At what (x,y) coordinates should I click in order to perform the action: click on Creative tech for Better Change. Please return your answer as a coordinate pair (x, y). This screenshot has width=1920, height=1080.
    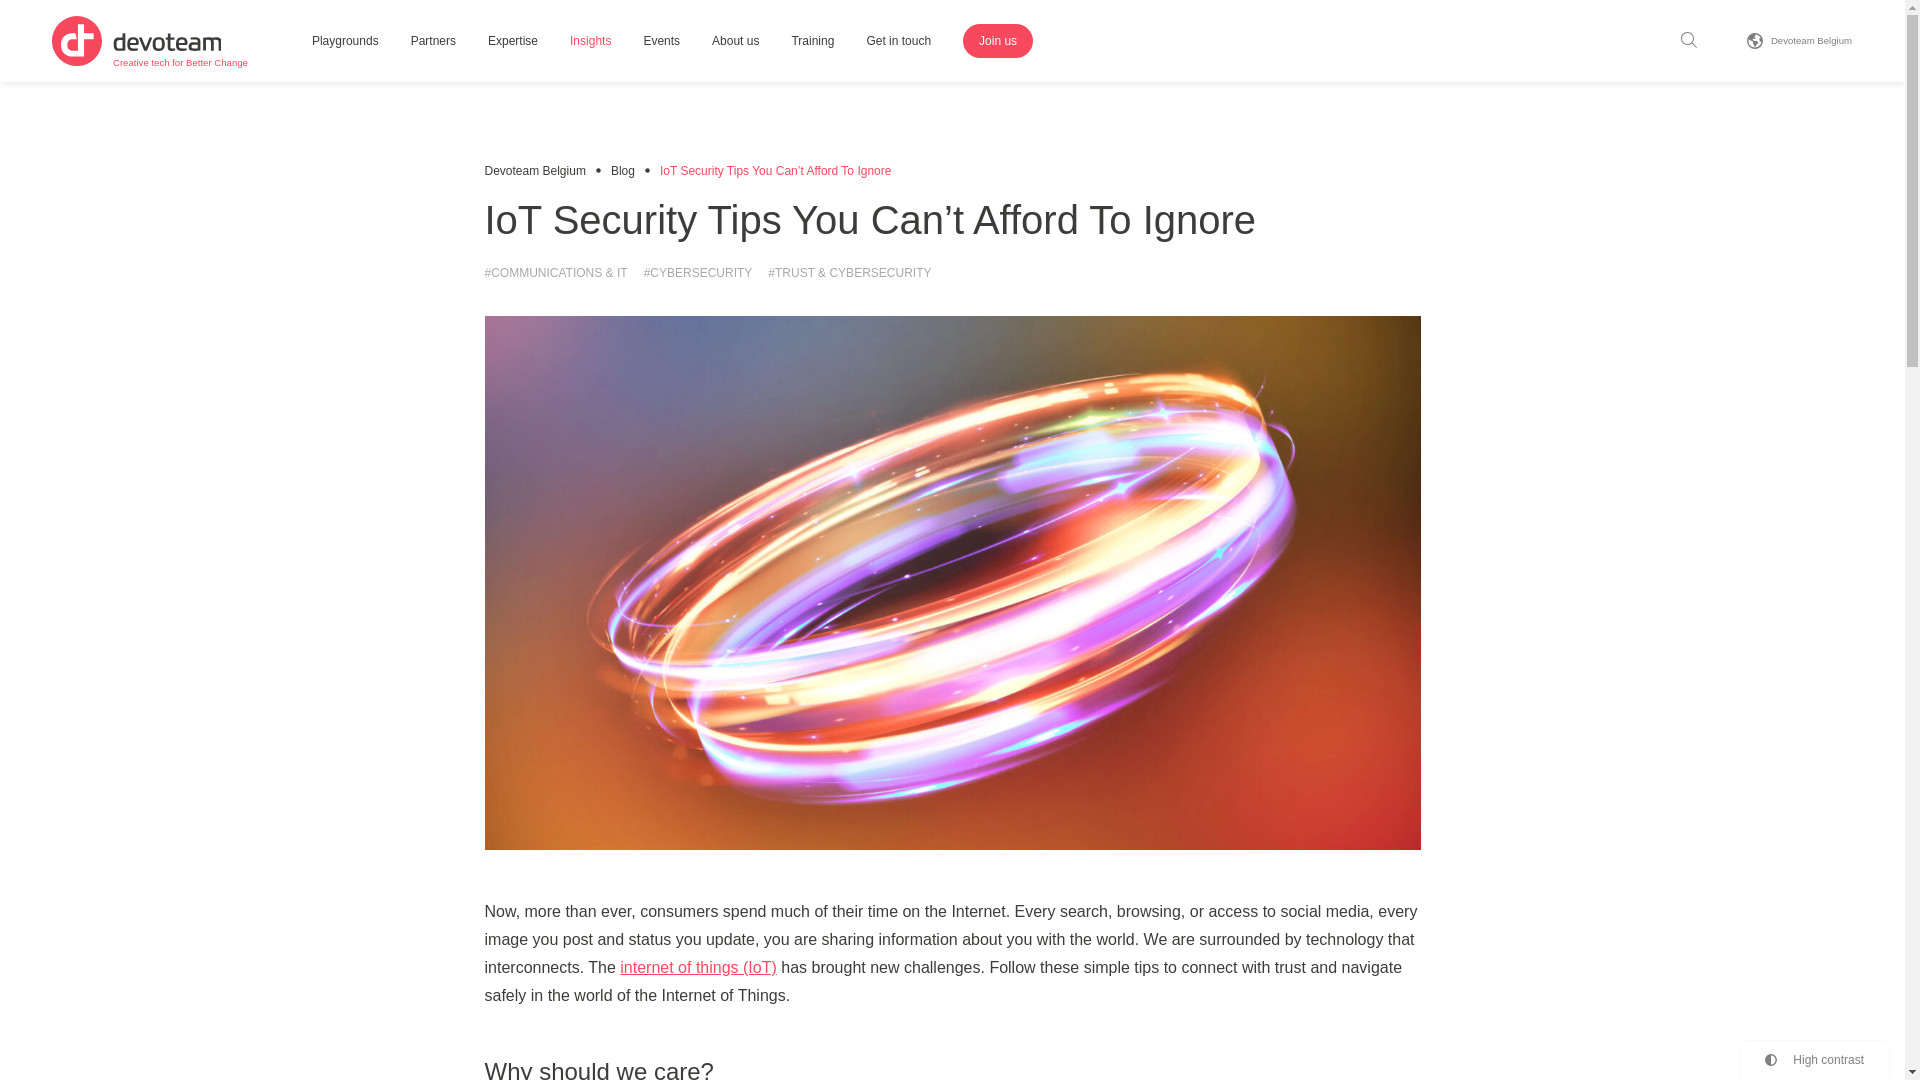
    Looking at the image, I should click on (149, 40).